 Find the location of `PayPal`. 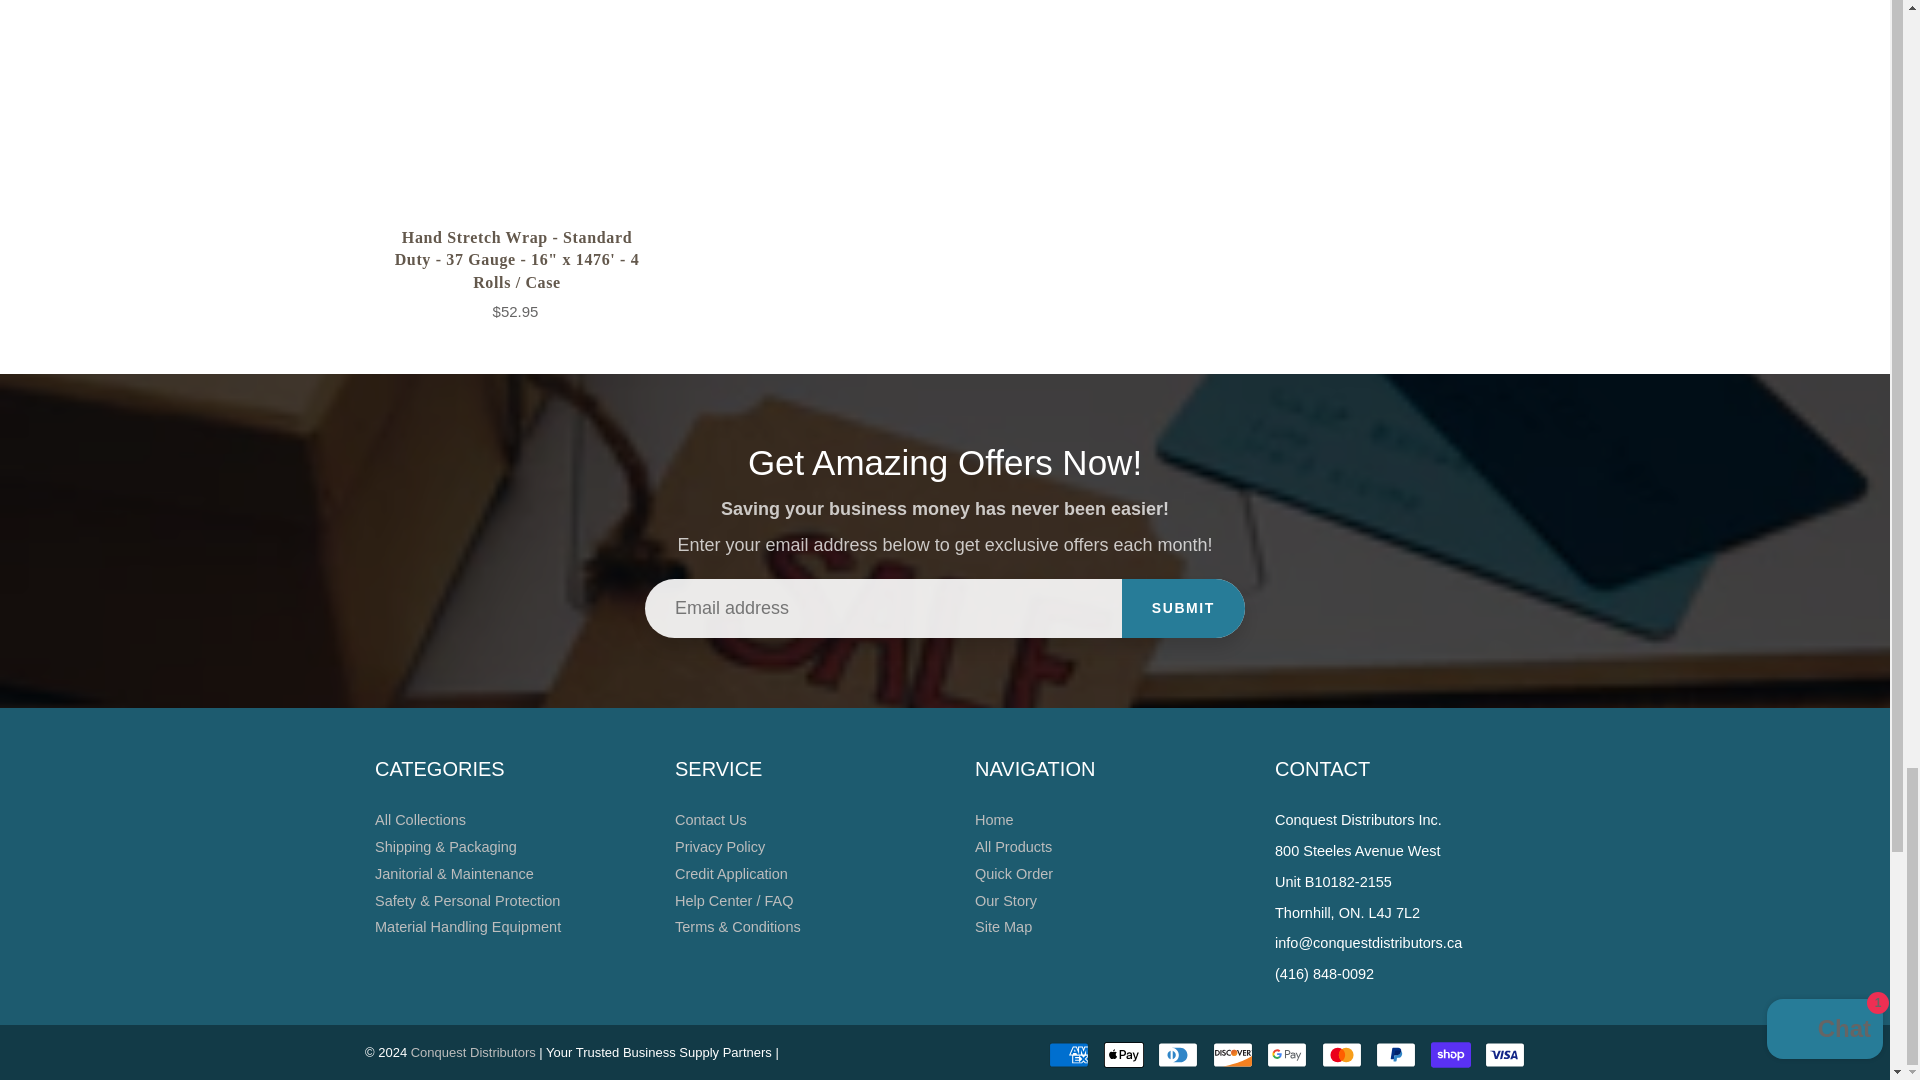

PayPal is located at coordinates (1396, 1055).